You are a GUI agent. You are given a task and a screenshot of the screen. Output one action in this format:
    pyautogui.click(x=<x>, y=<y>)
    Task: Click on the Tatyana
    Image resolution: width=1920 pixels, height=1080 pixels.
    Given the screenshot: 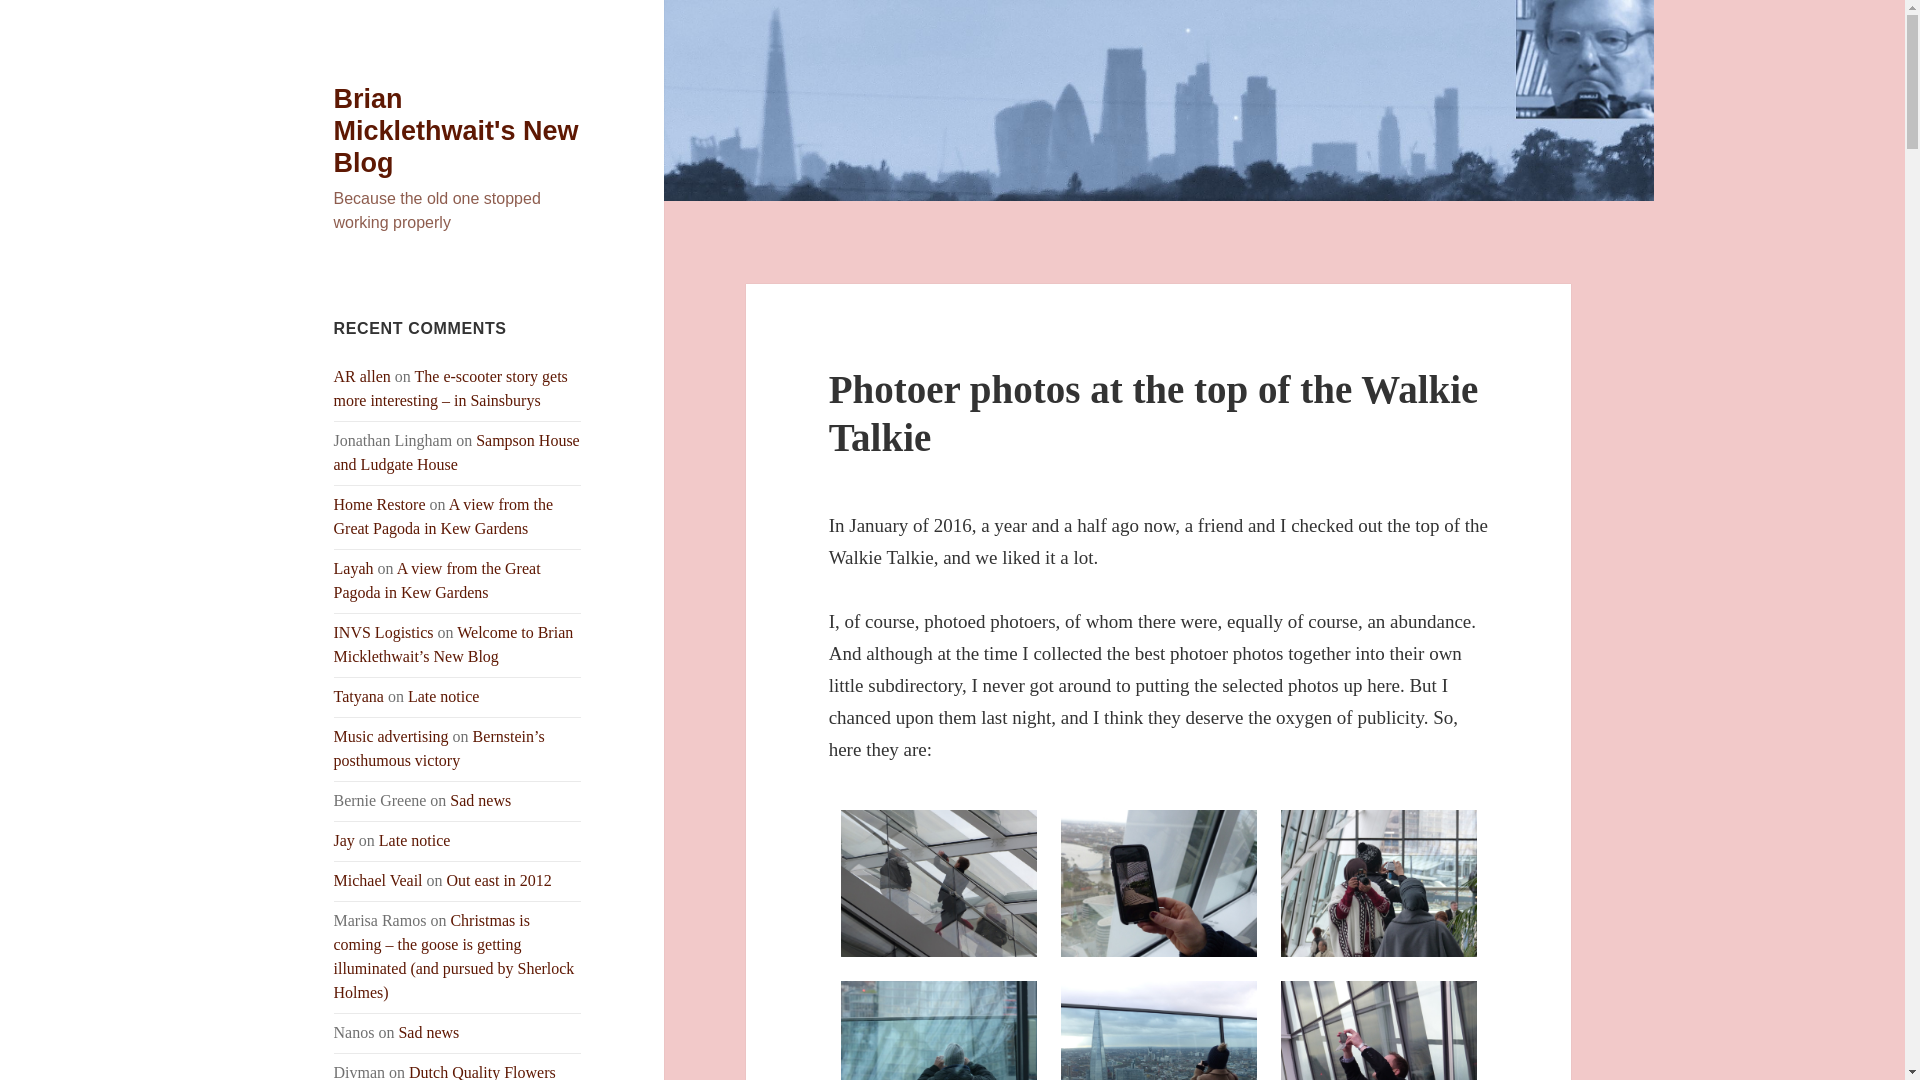 What is the action you would take?
    pyautogui.click(x=359, y=696)
    